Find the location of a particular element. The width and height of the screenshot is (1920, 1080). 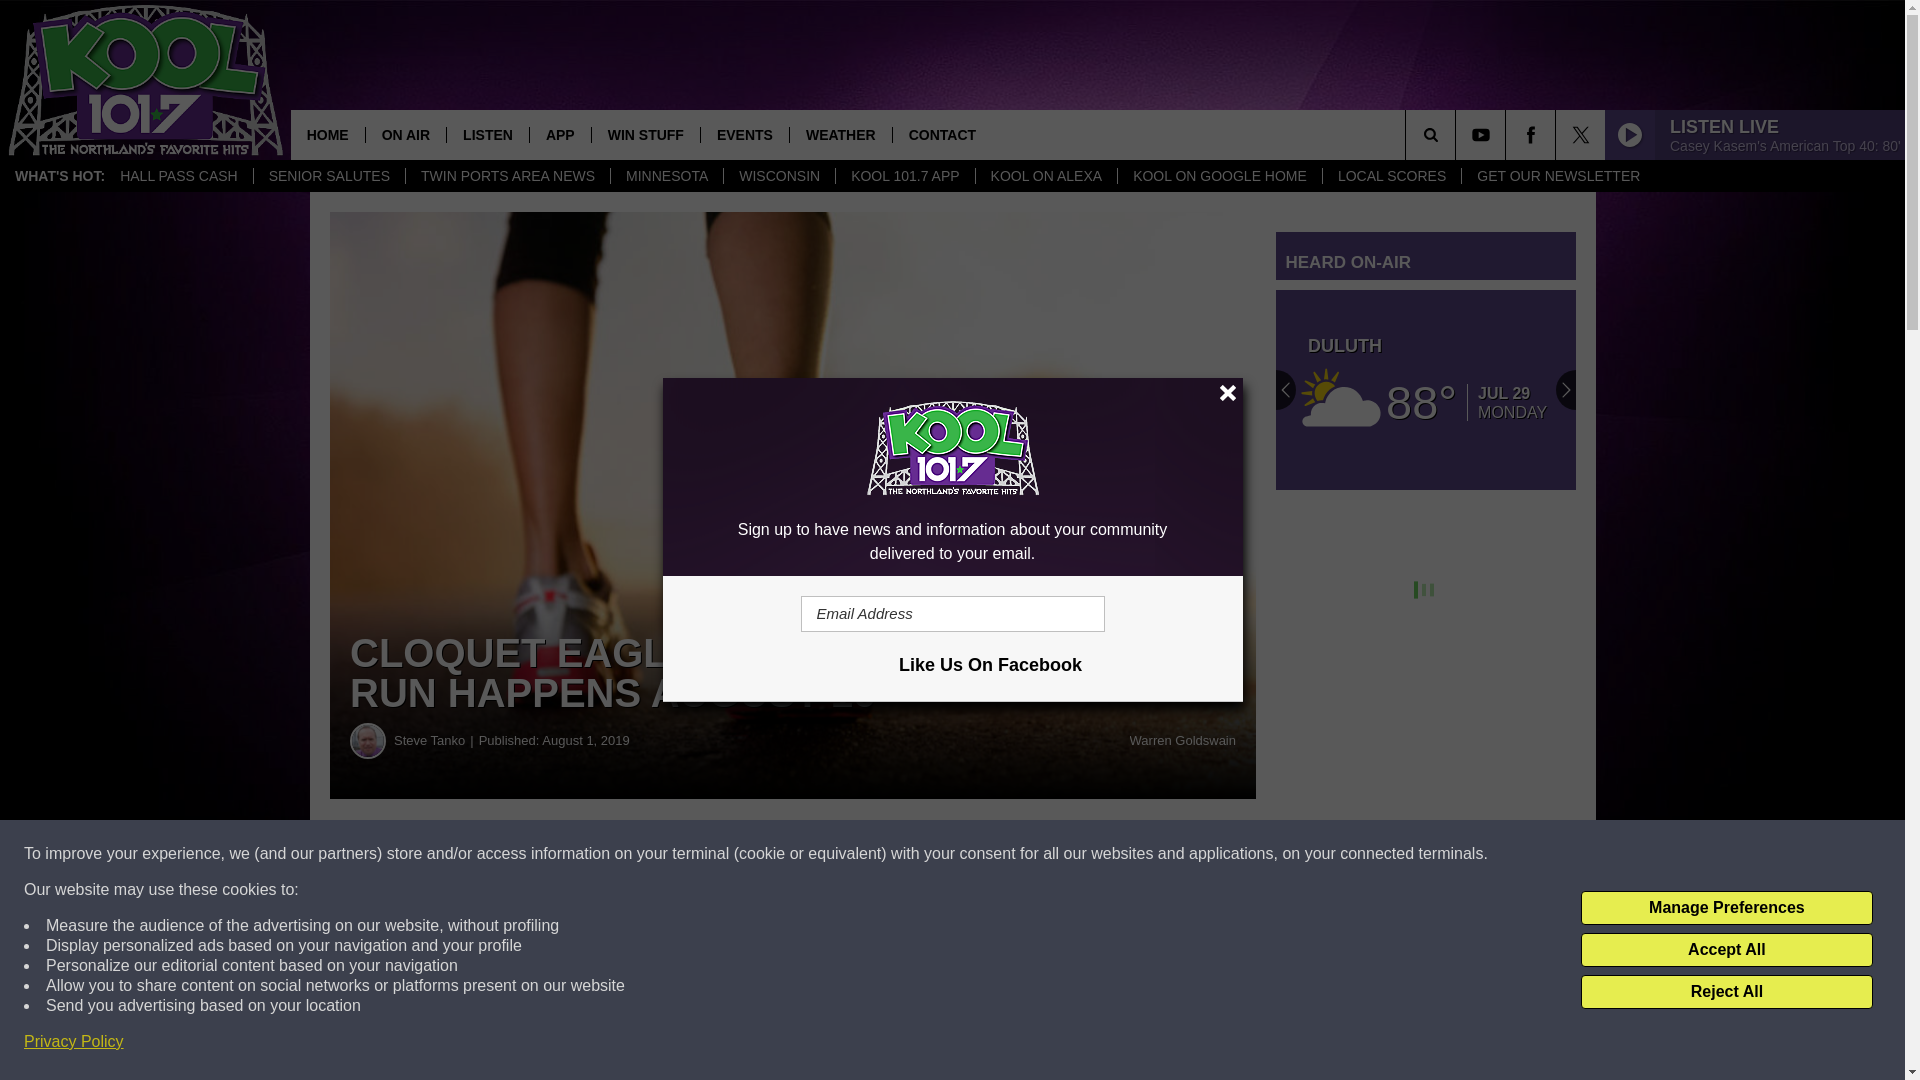

LOCAL SCORES is located at coordinates (1392, 176).